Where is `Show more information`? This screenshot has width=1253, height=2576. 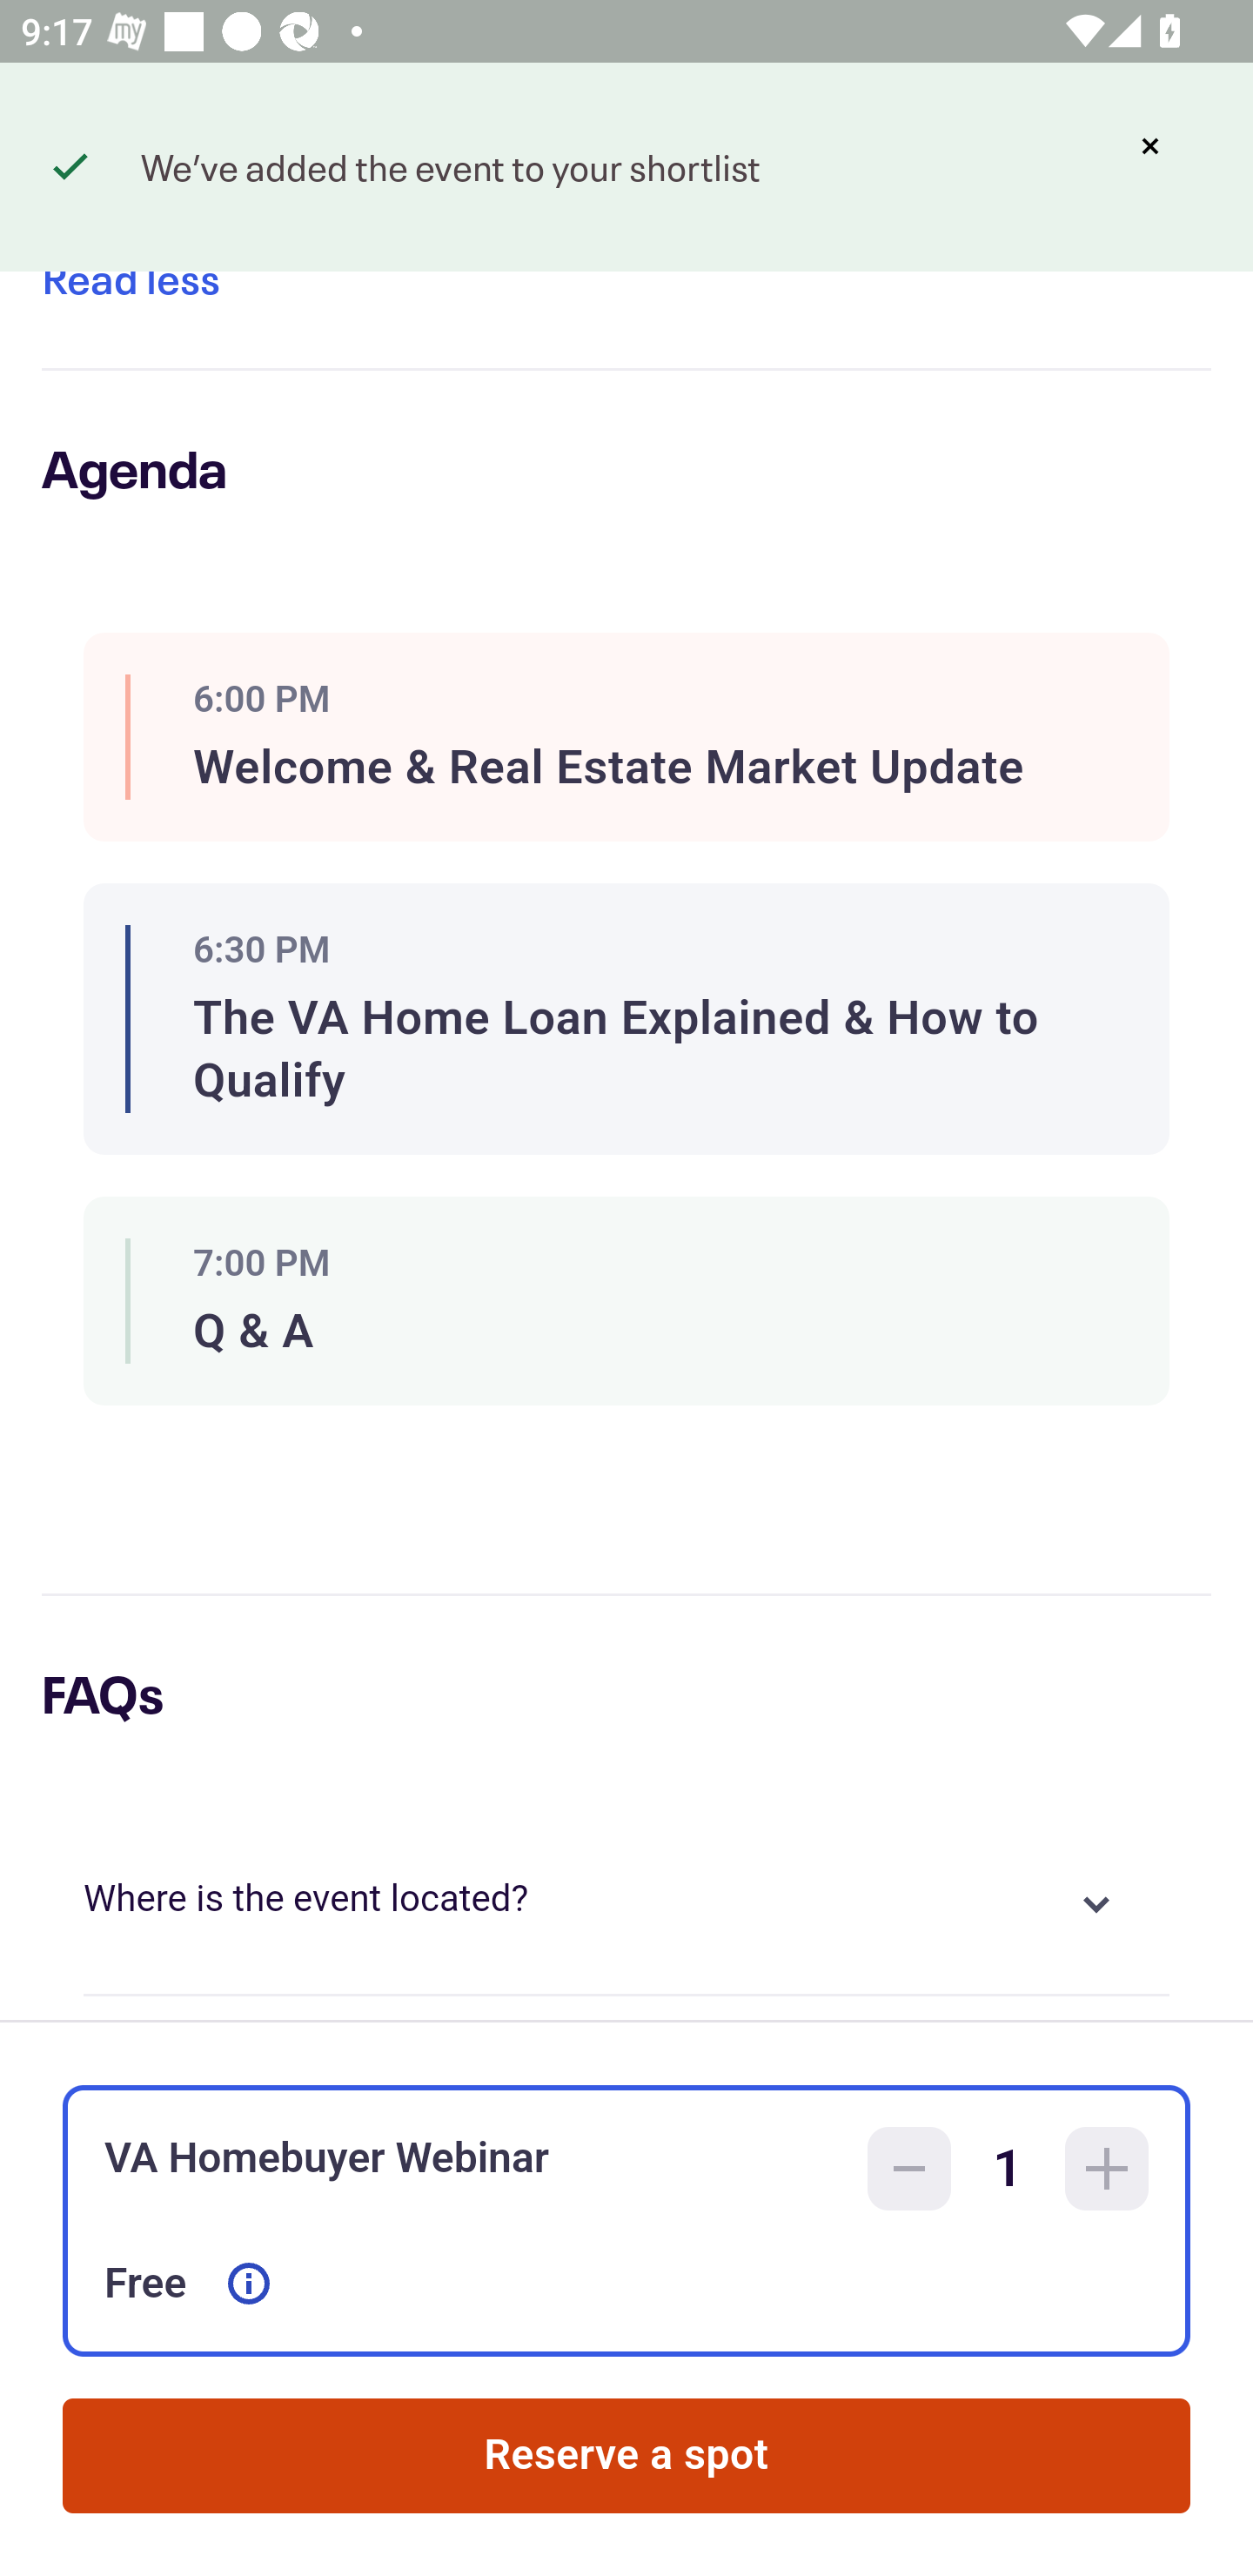
Show more information is located at coordinates (249, 2284).